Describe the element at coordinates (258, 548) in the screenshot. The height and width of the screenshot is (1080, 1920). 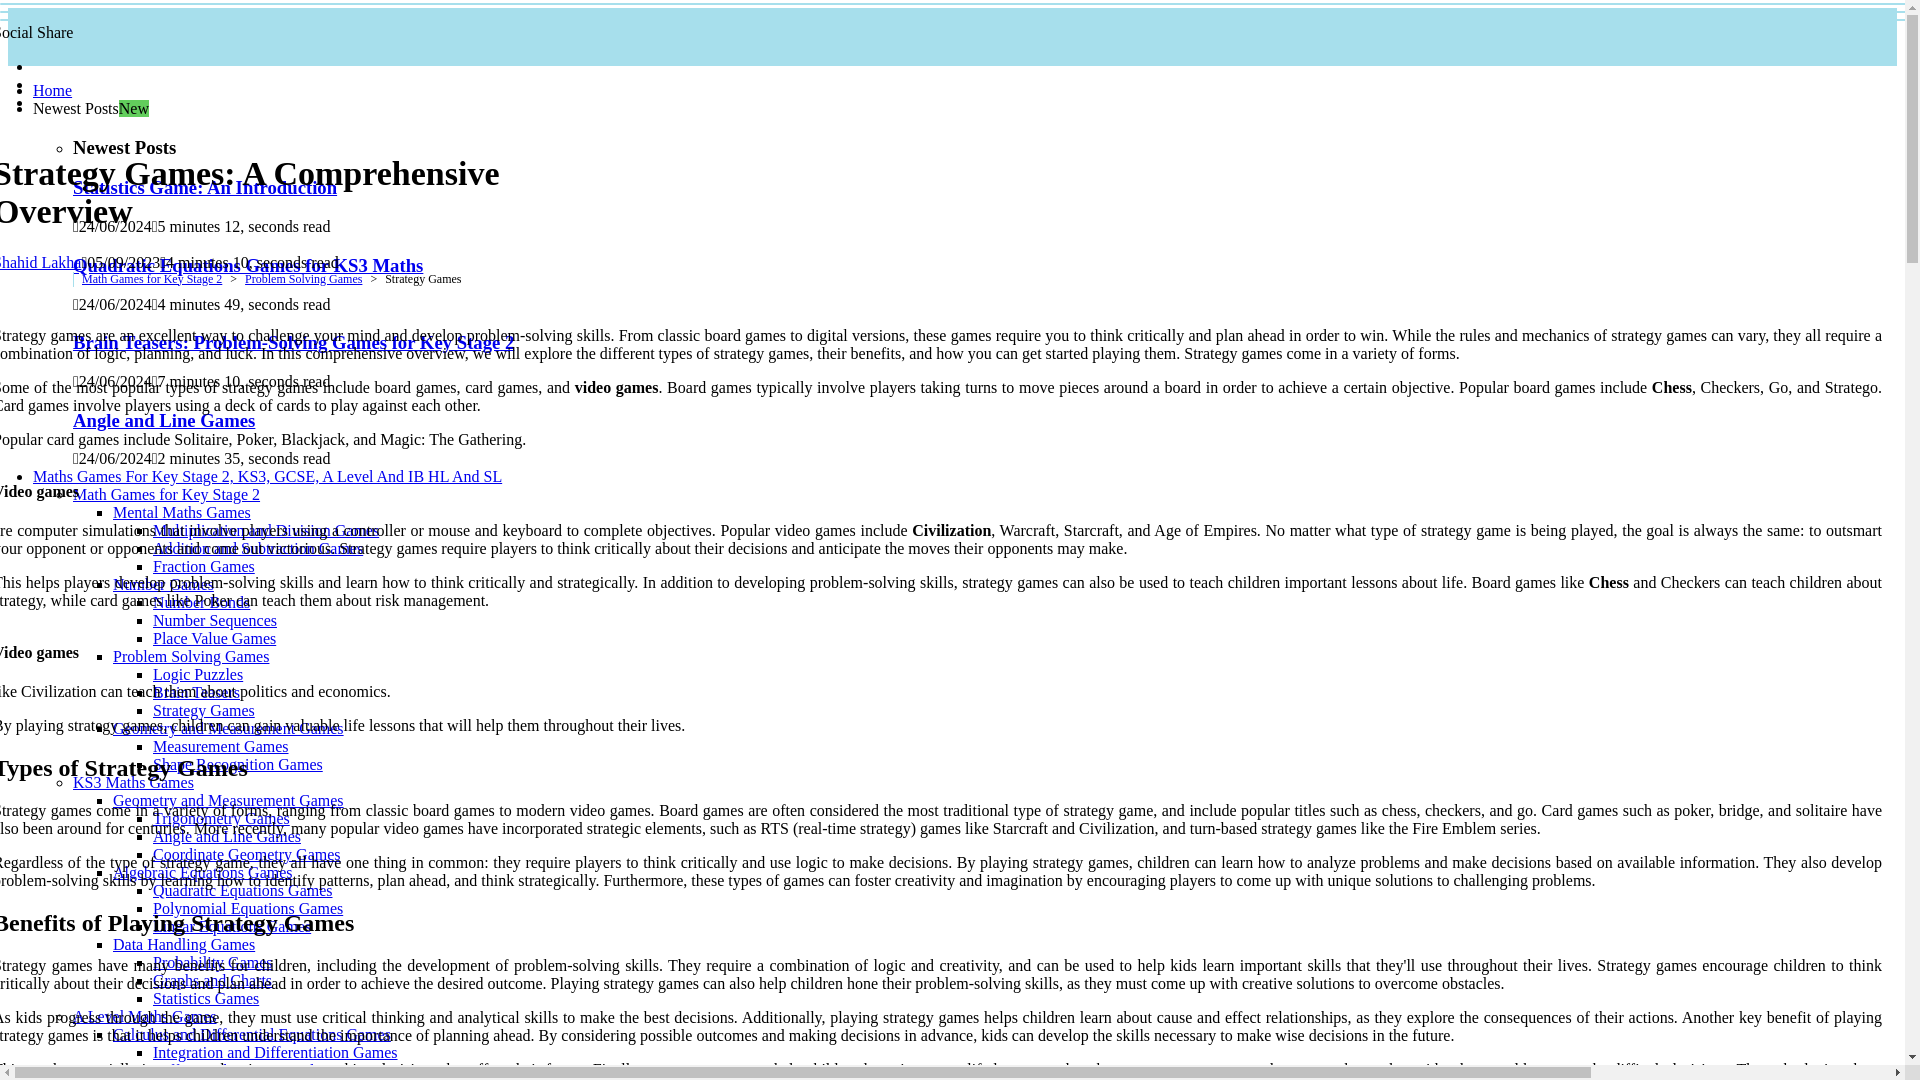
I see `Addition and Subtraction Games` at that location.